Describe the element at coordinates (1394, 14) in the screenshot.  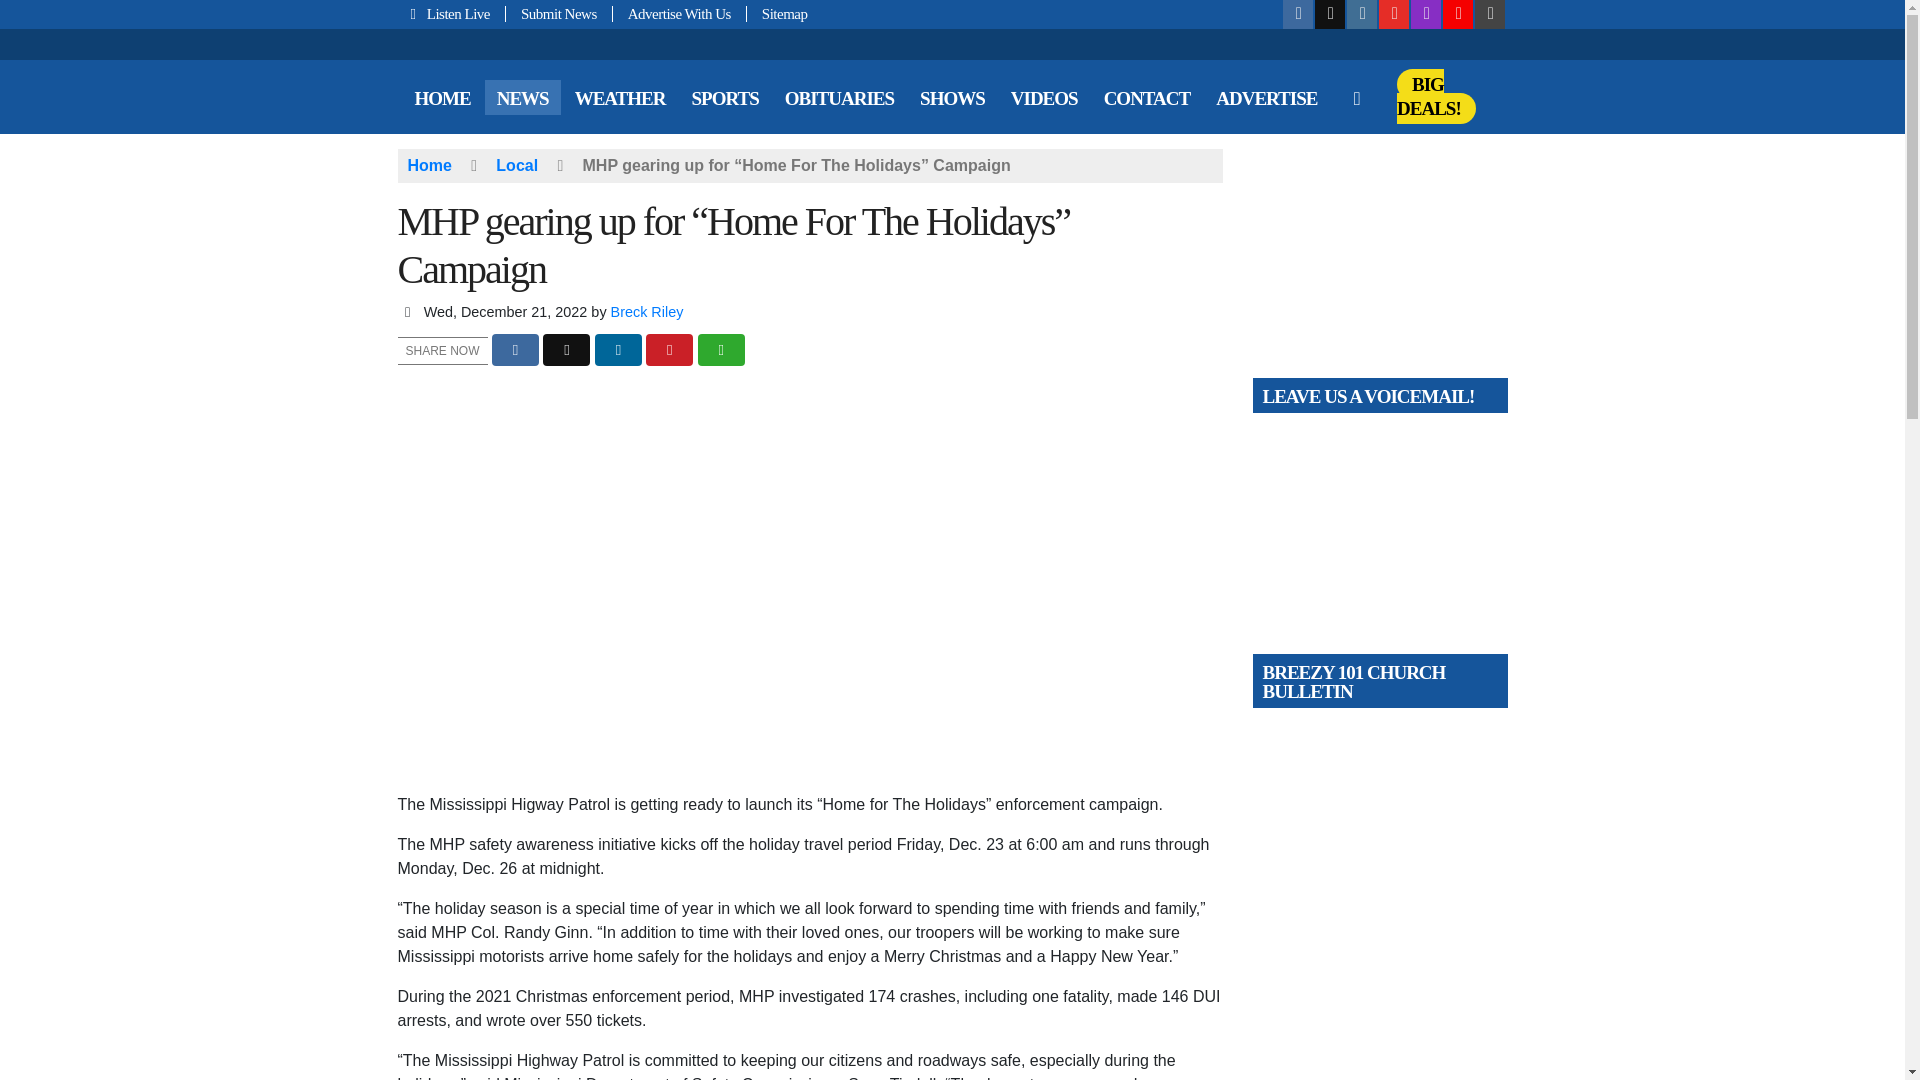
I see `Follow us on Youtube` at that location.